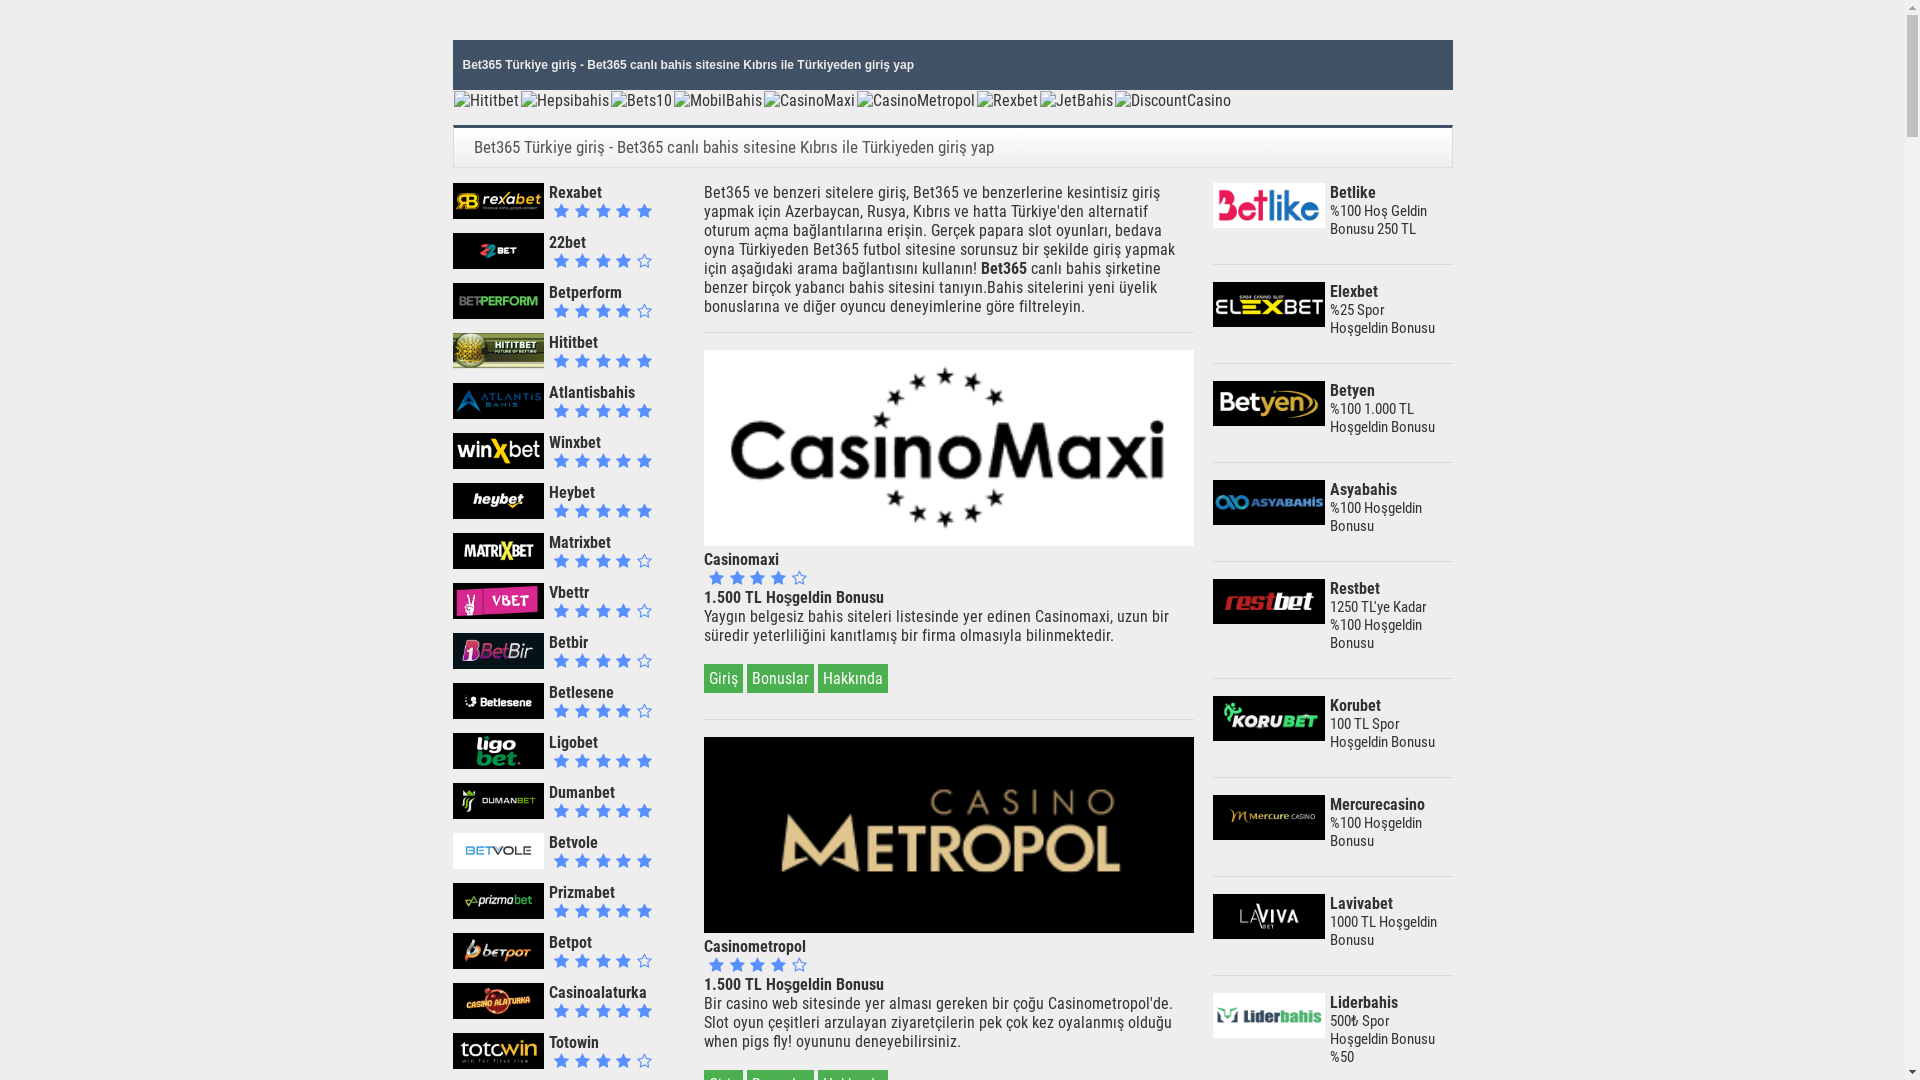 This screenshot has width=1920, height=1080. I want to click on Mercurecasino, so click(1268, 834).